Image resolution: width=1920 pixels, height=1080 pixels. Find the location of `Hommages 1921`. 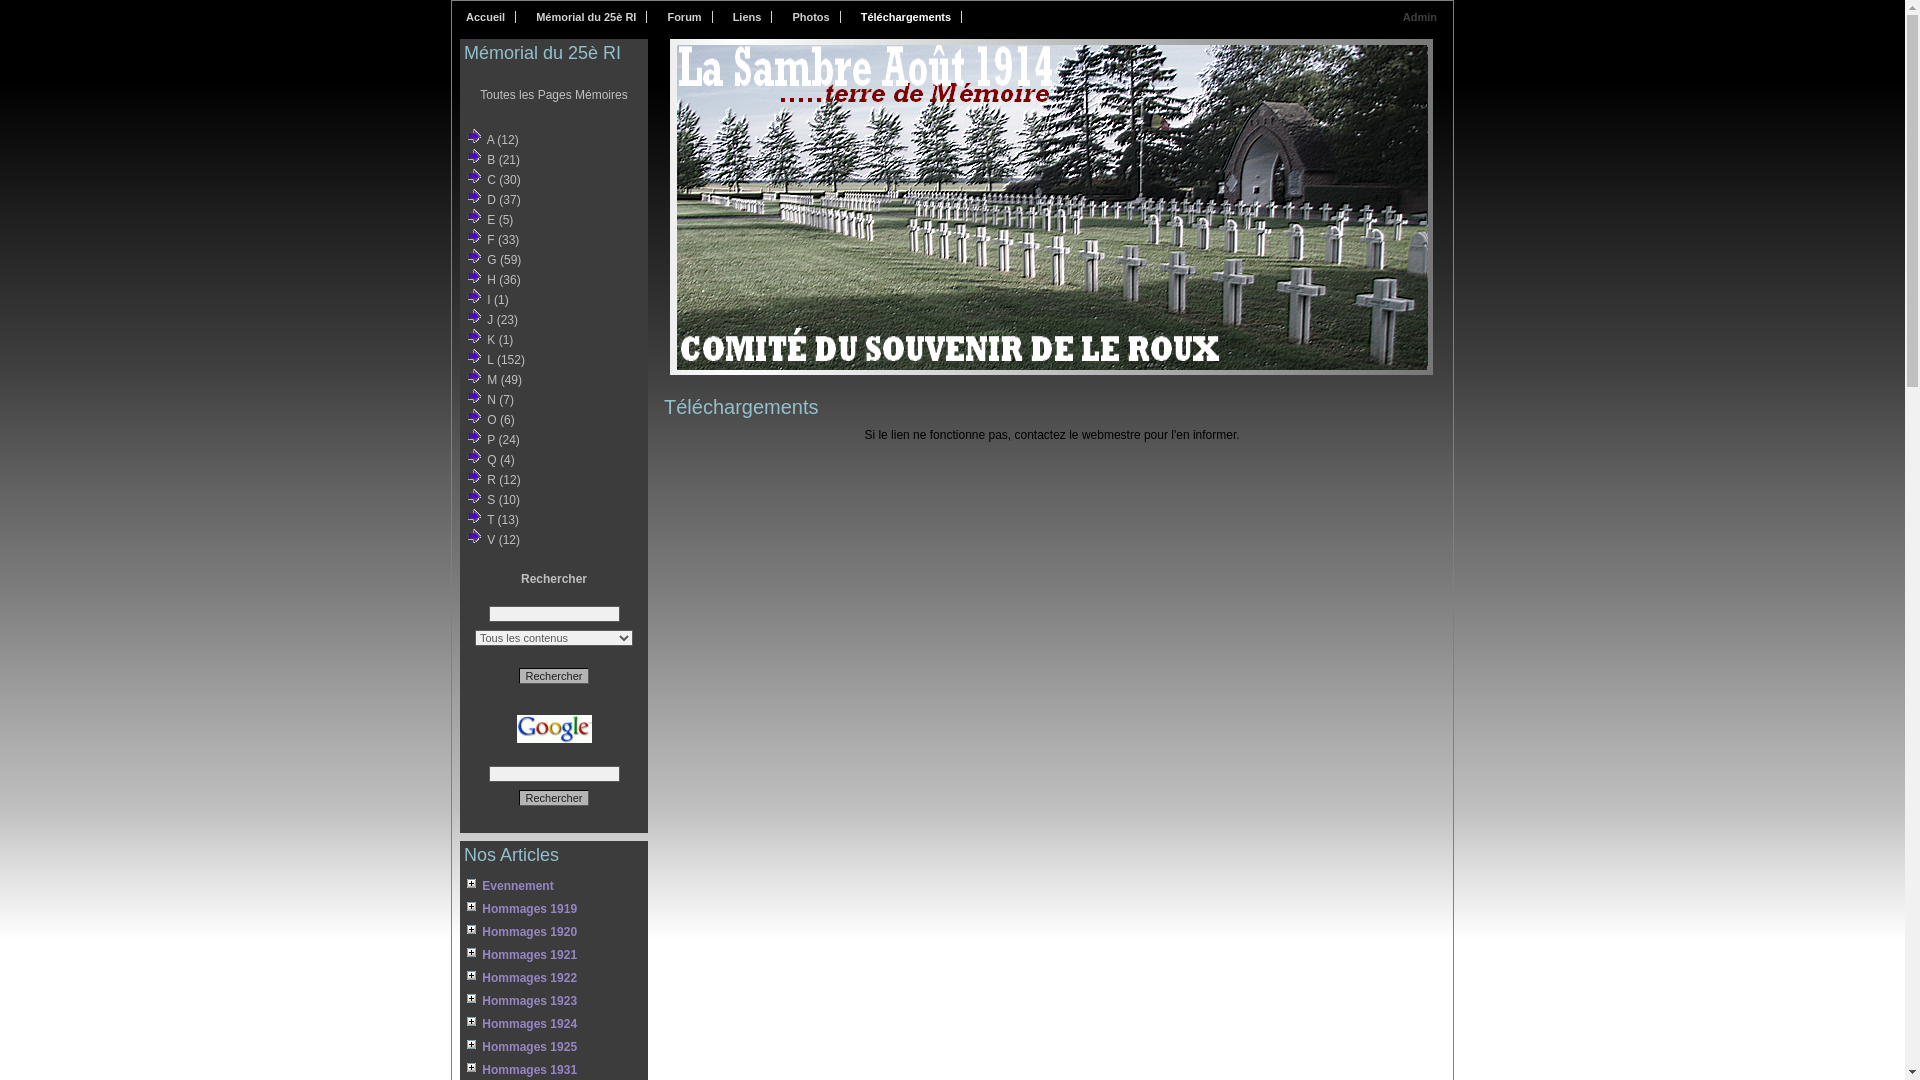

Hommages 1921 is located at coordinates (554, 955).